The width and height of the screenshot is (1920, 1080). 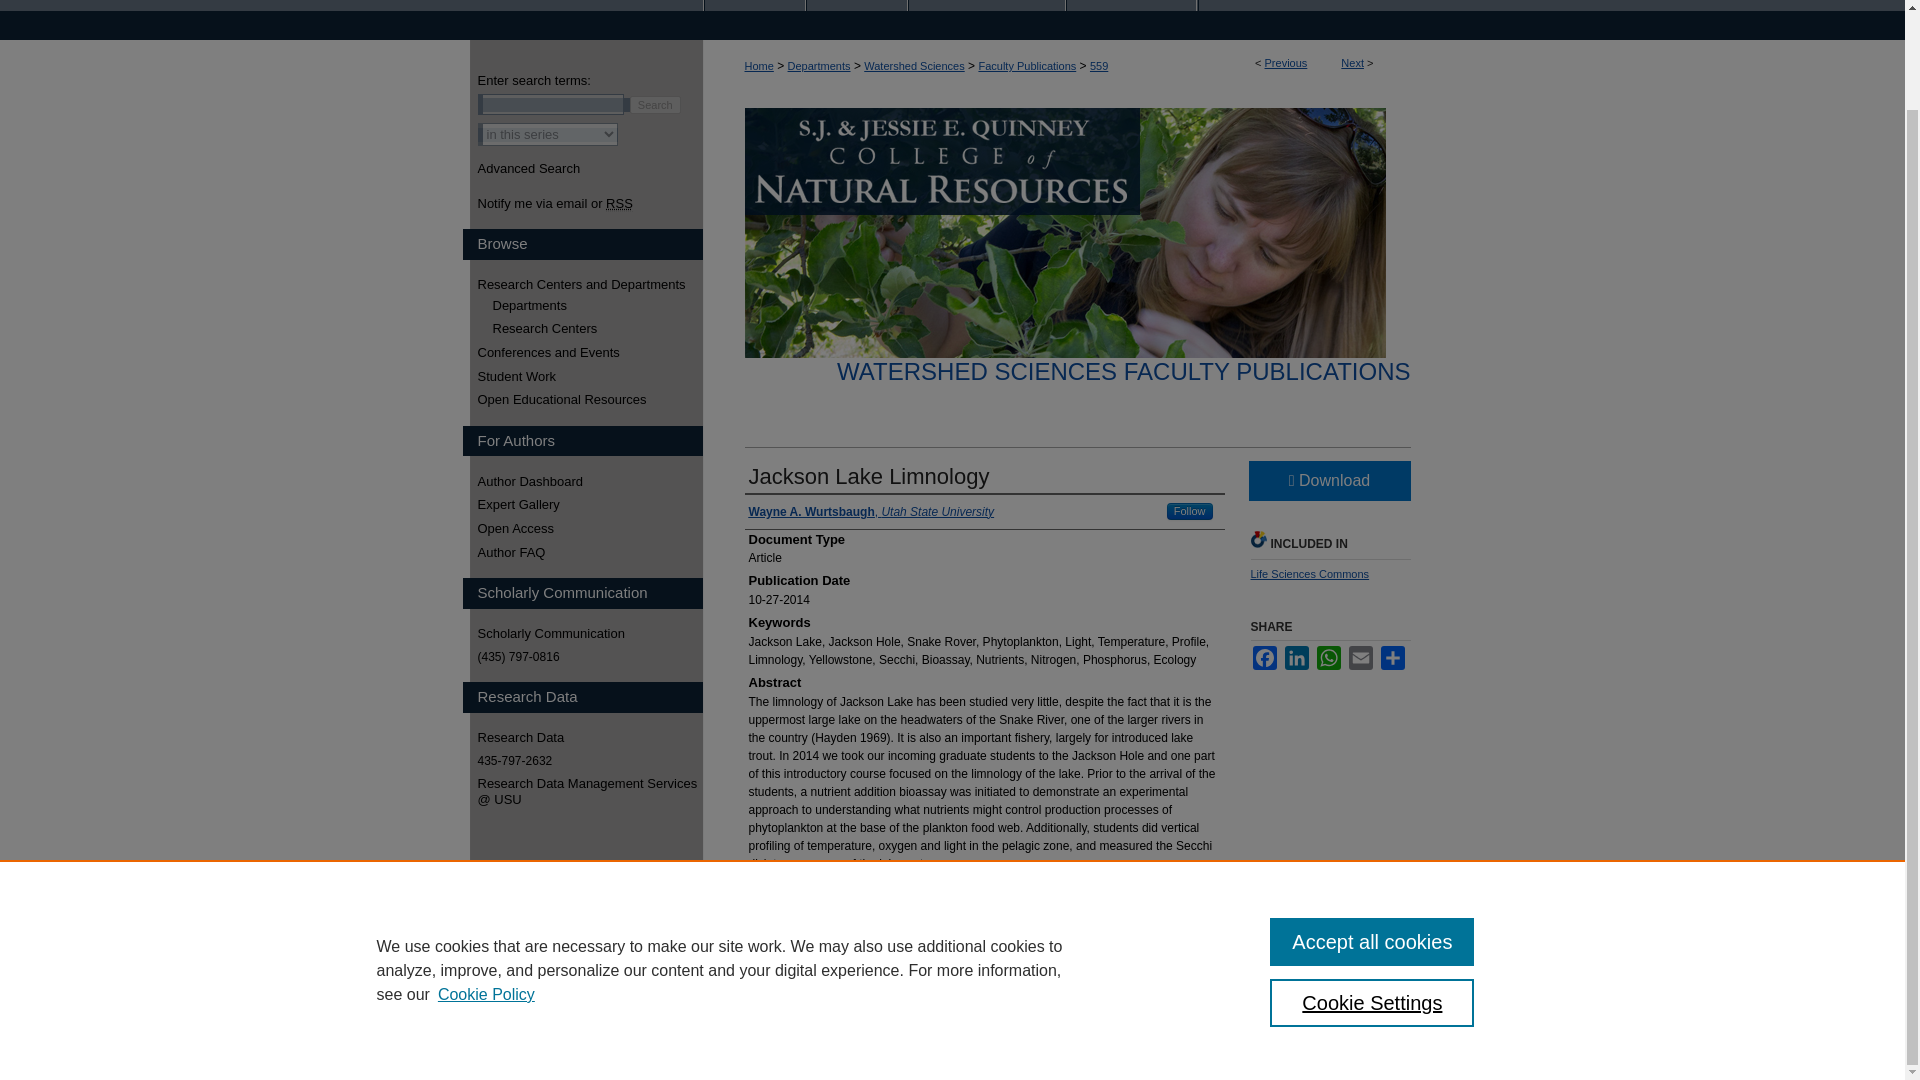 I want to click on Notify me via email or RSS, so click(x=590, y=203).